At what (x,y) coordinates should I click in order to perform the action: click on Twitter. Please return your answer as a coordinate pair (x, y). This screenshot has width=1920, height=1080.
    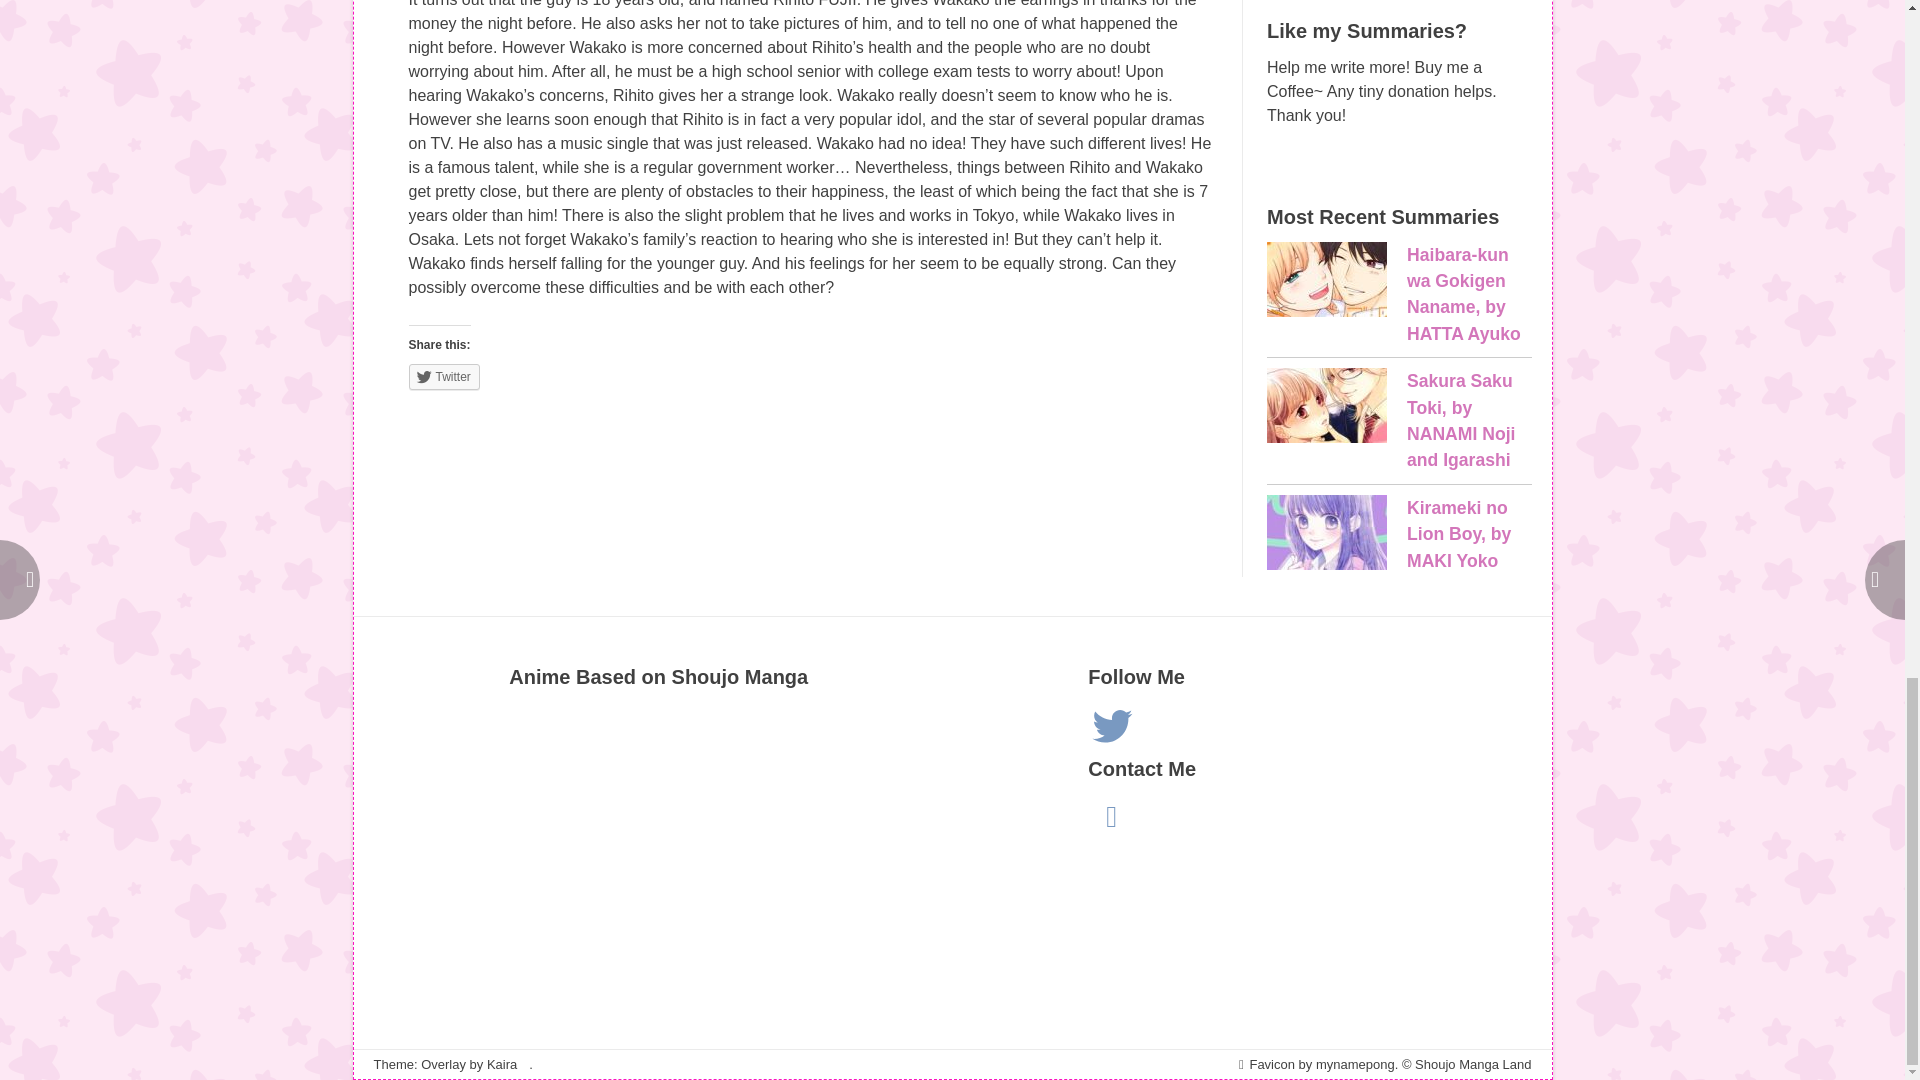
    Looking at the image, I should click on (1112, 726).